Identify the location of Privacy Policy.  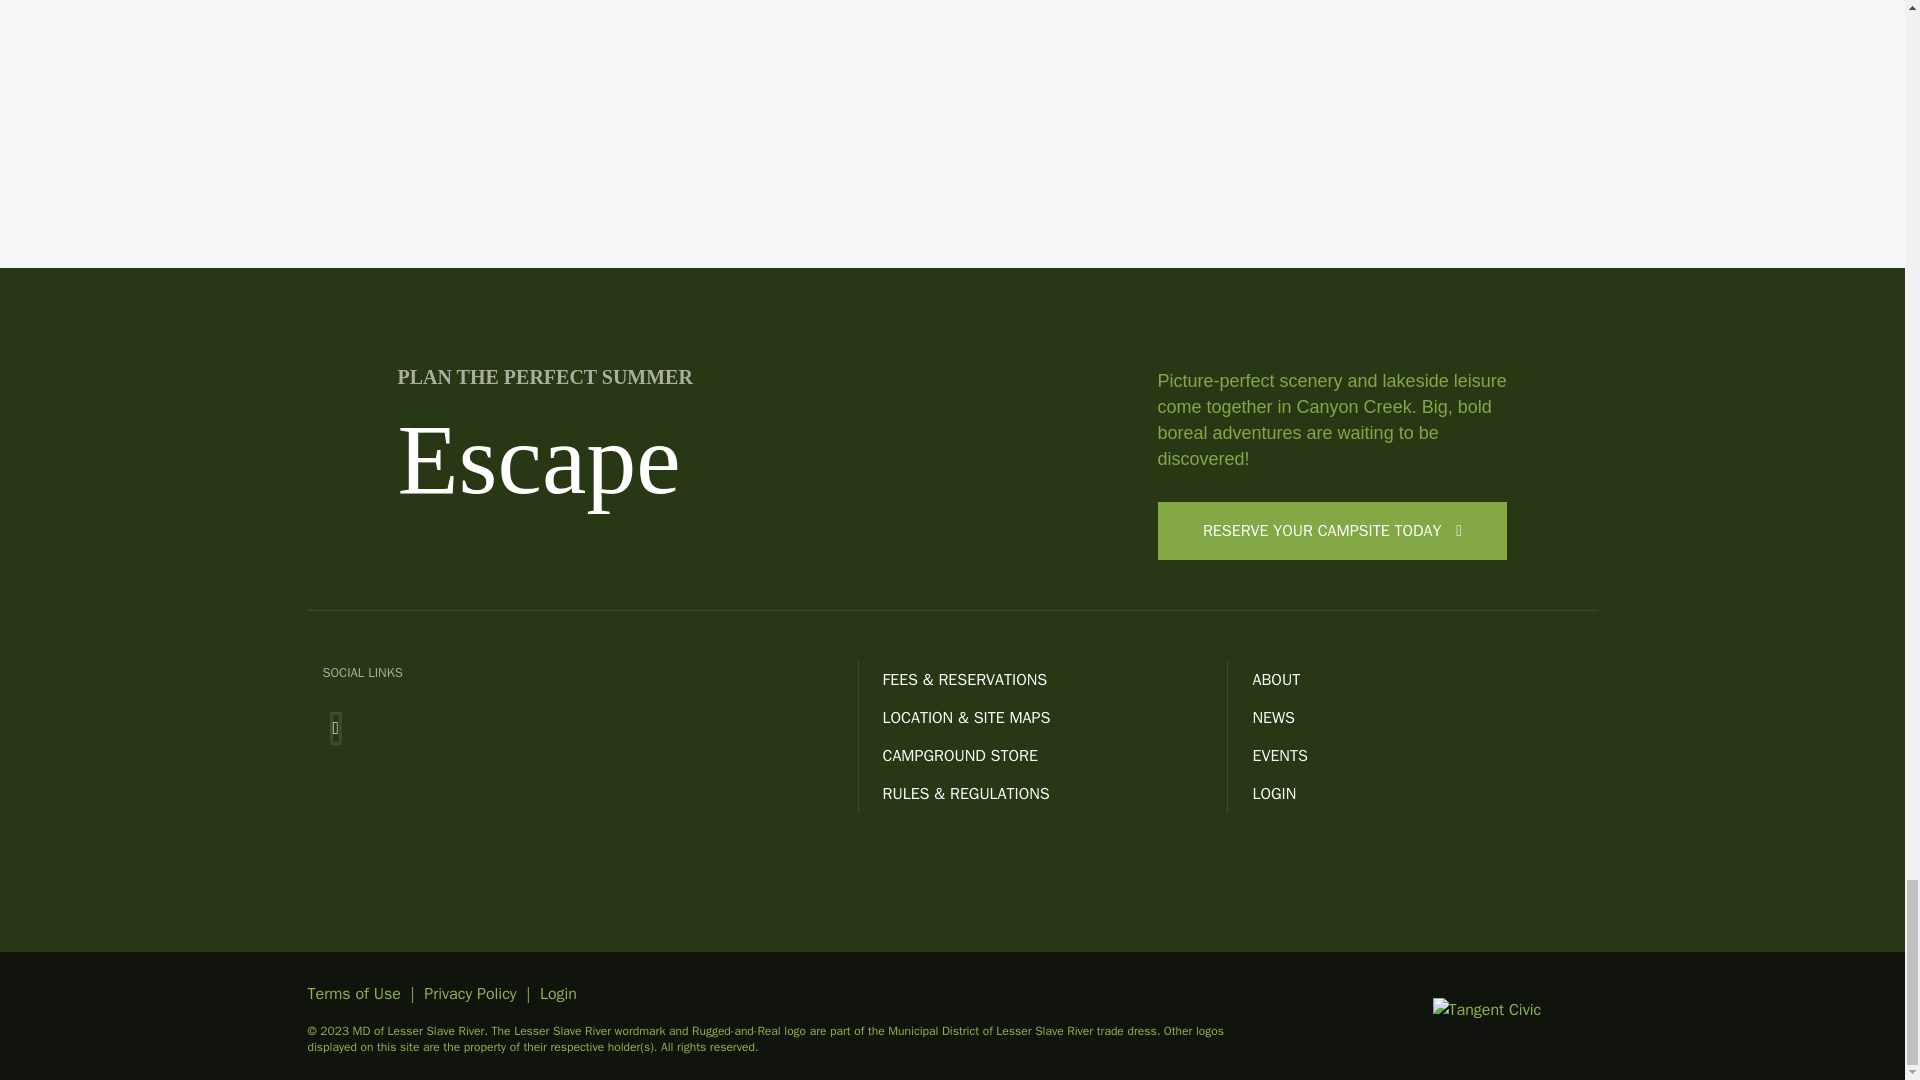
(470, 994).